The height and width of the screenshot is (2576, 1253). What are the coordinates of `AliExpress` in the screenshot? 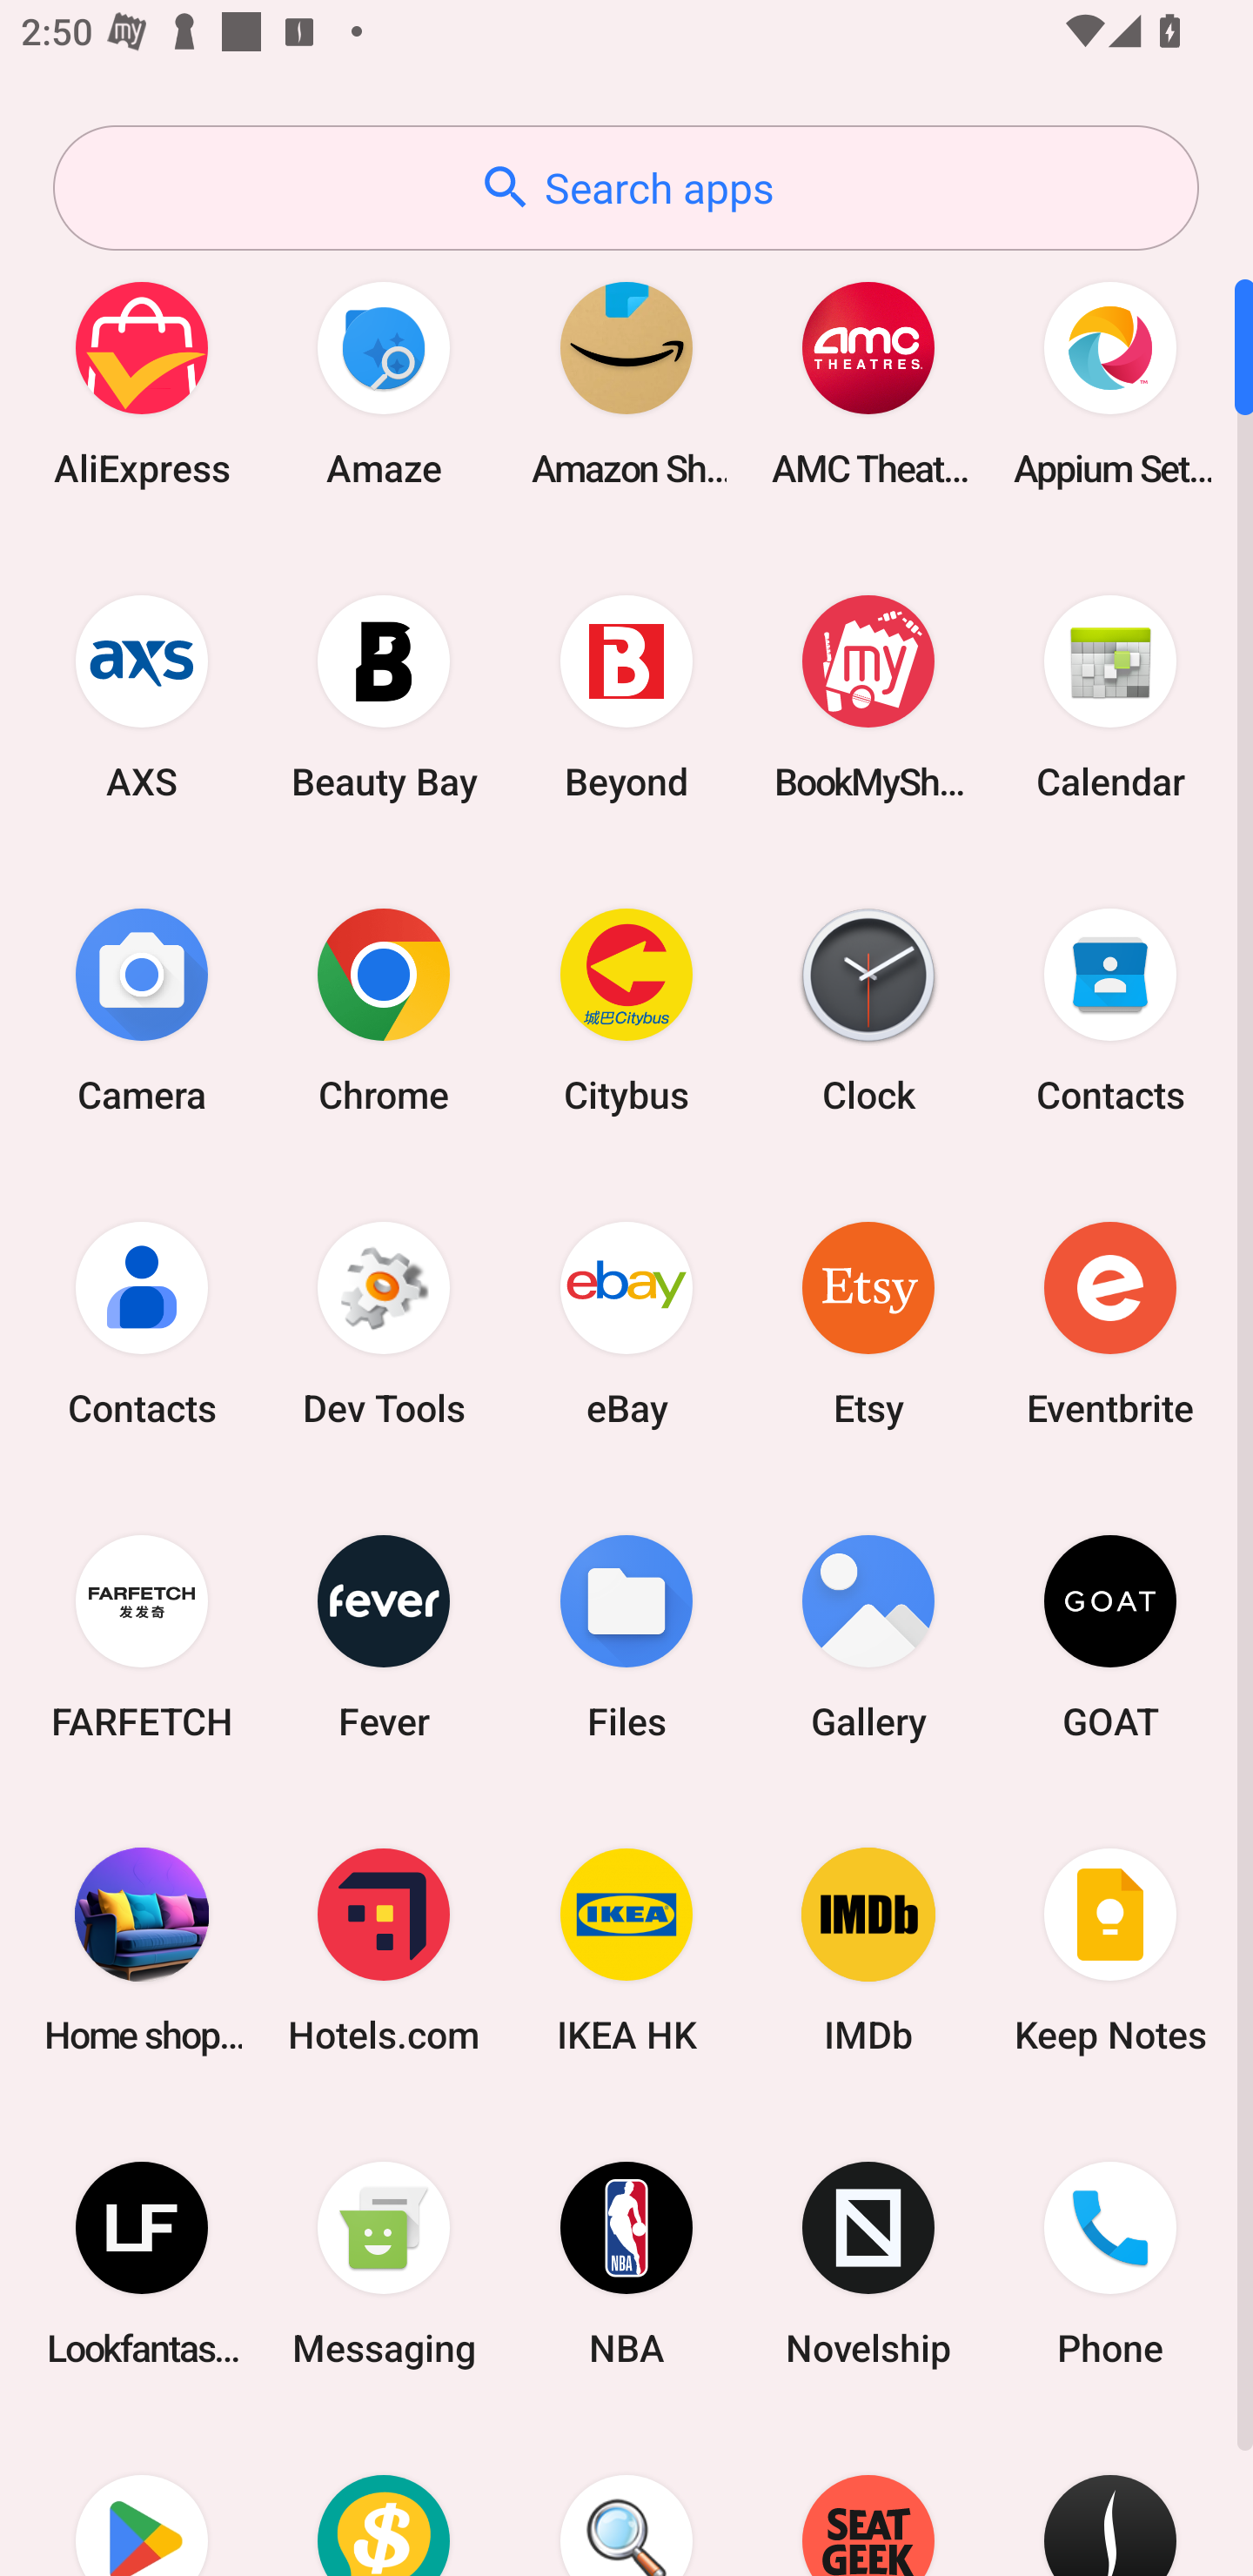 It's located at (142, 383).